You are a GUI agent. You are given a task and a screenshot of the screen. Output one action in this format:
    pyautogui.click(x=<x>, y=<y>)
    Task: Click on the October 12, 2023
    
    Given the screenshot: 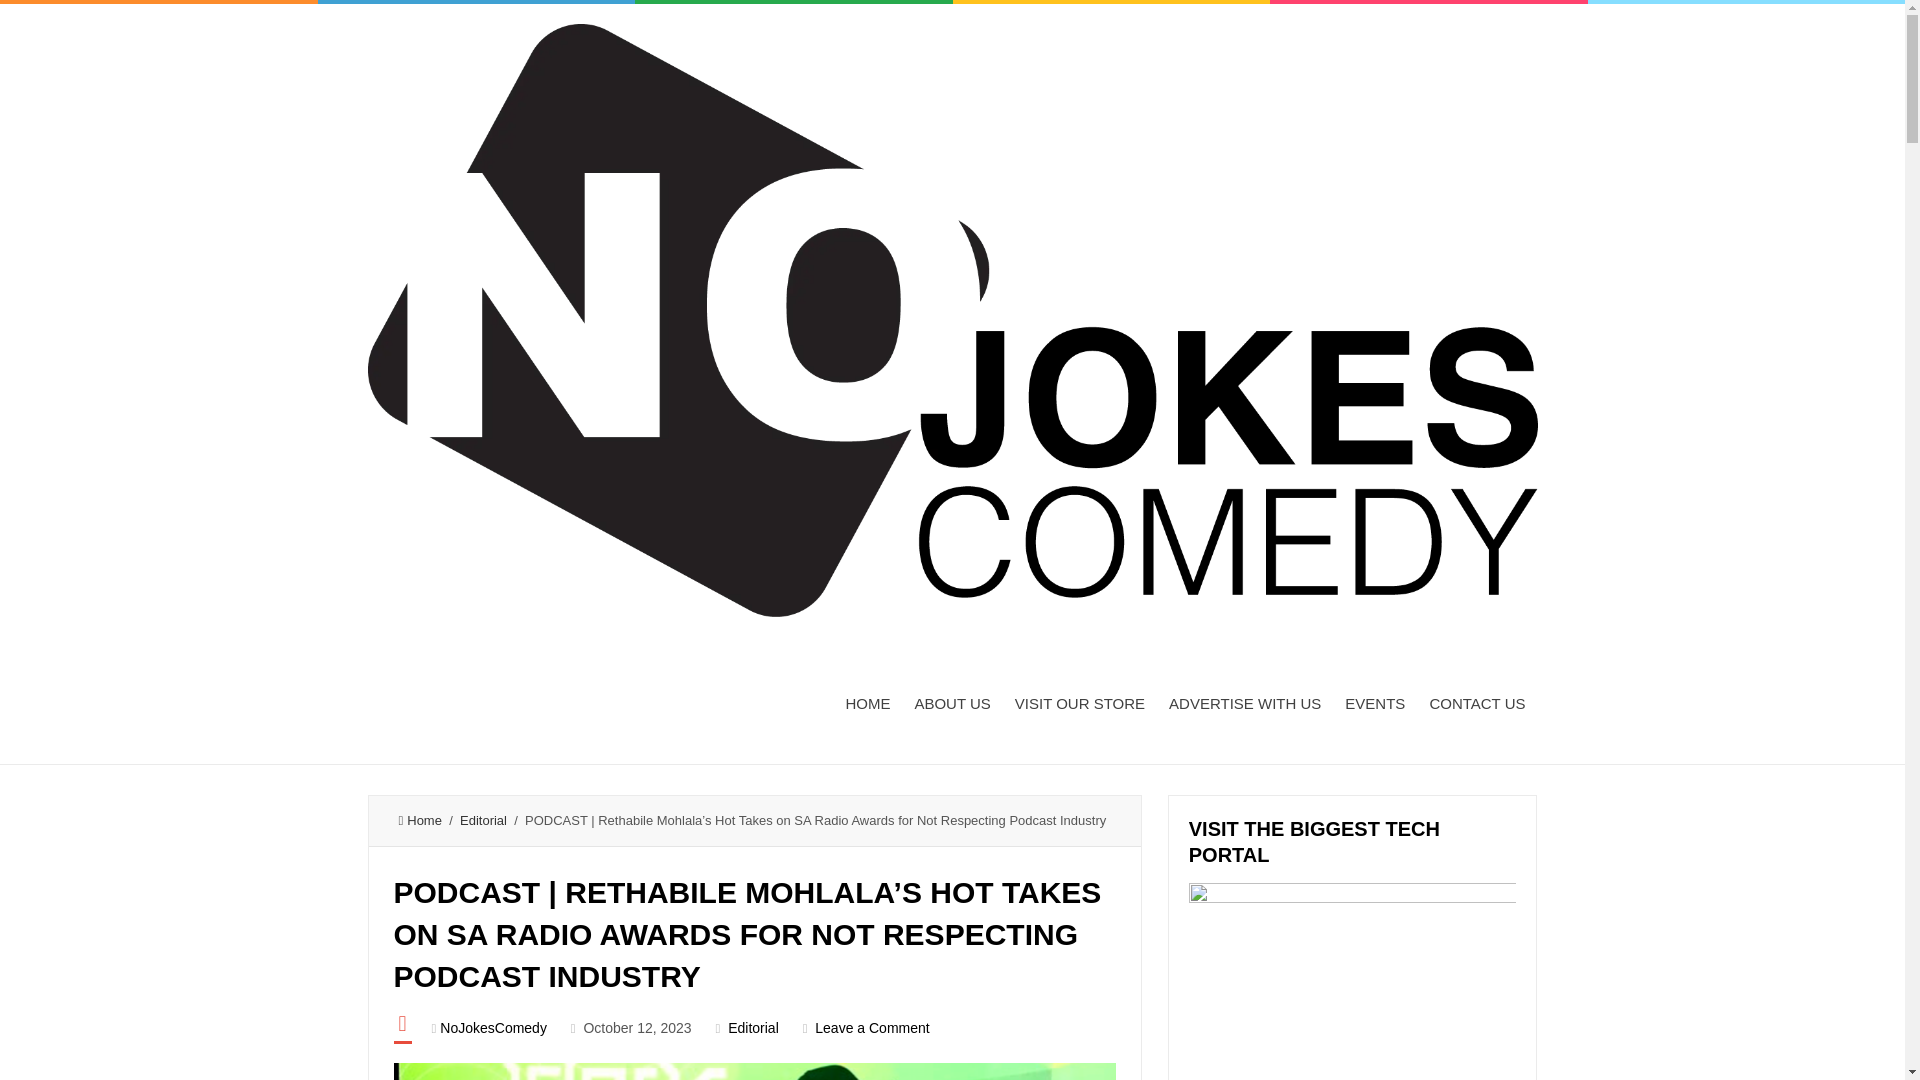 What is the action you would take?
    pyautogui.click(x=637, y=1027)
    